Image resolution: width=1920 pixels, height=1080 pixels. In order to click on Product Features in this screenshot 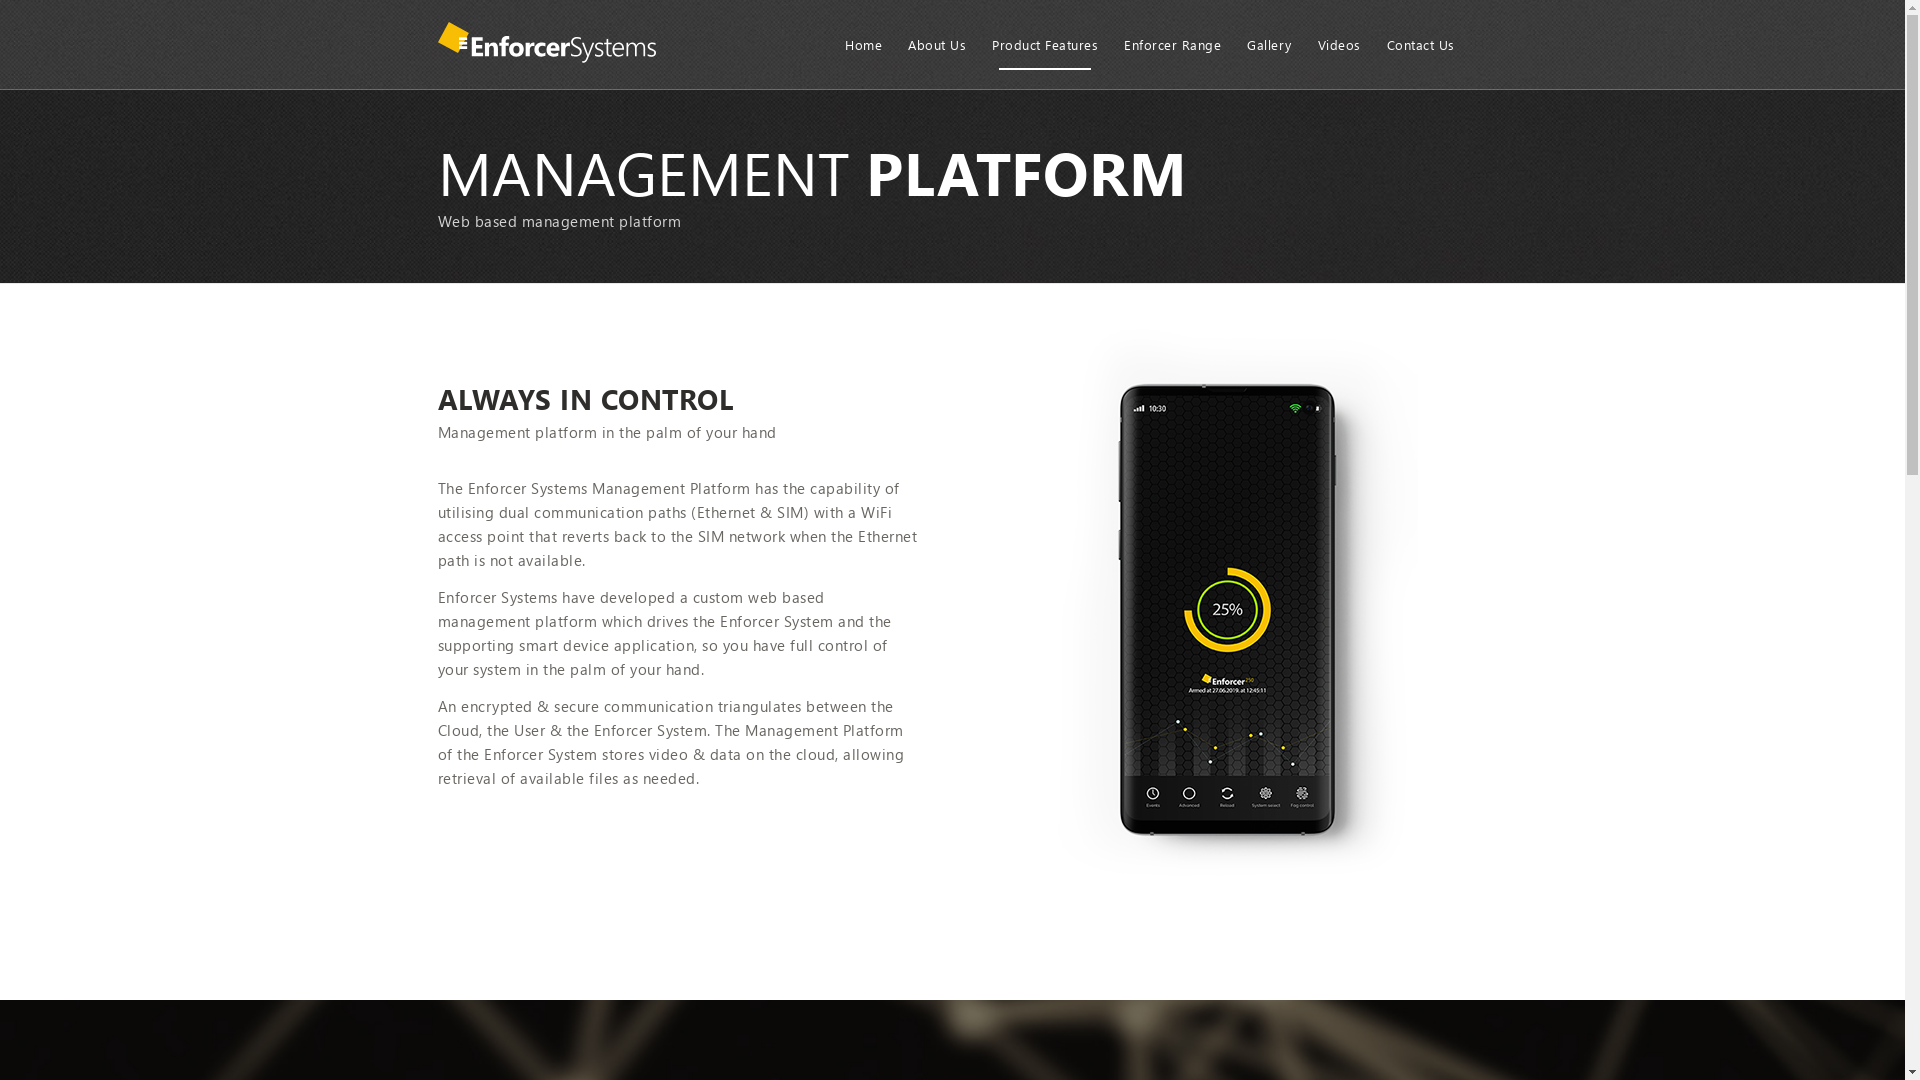, I will do `click(1045, 45)`.